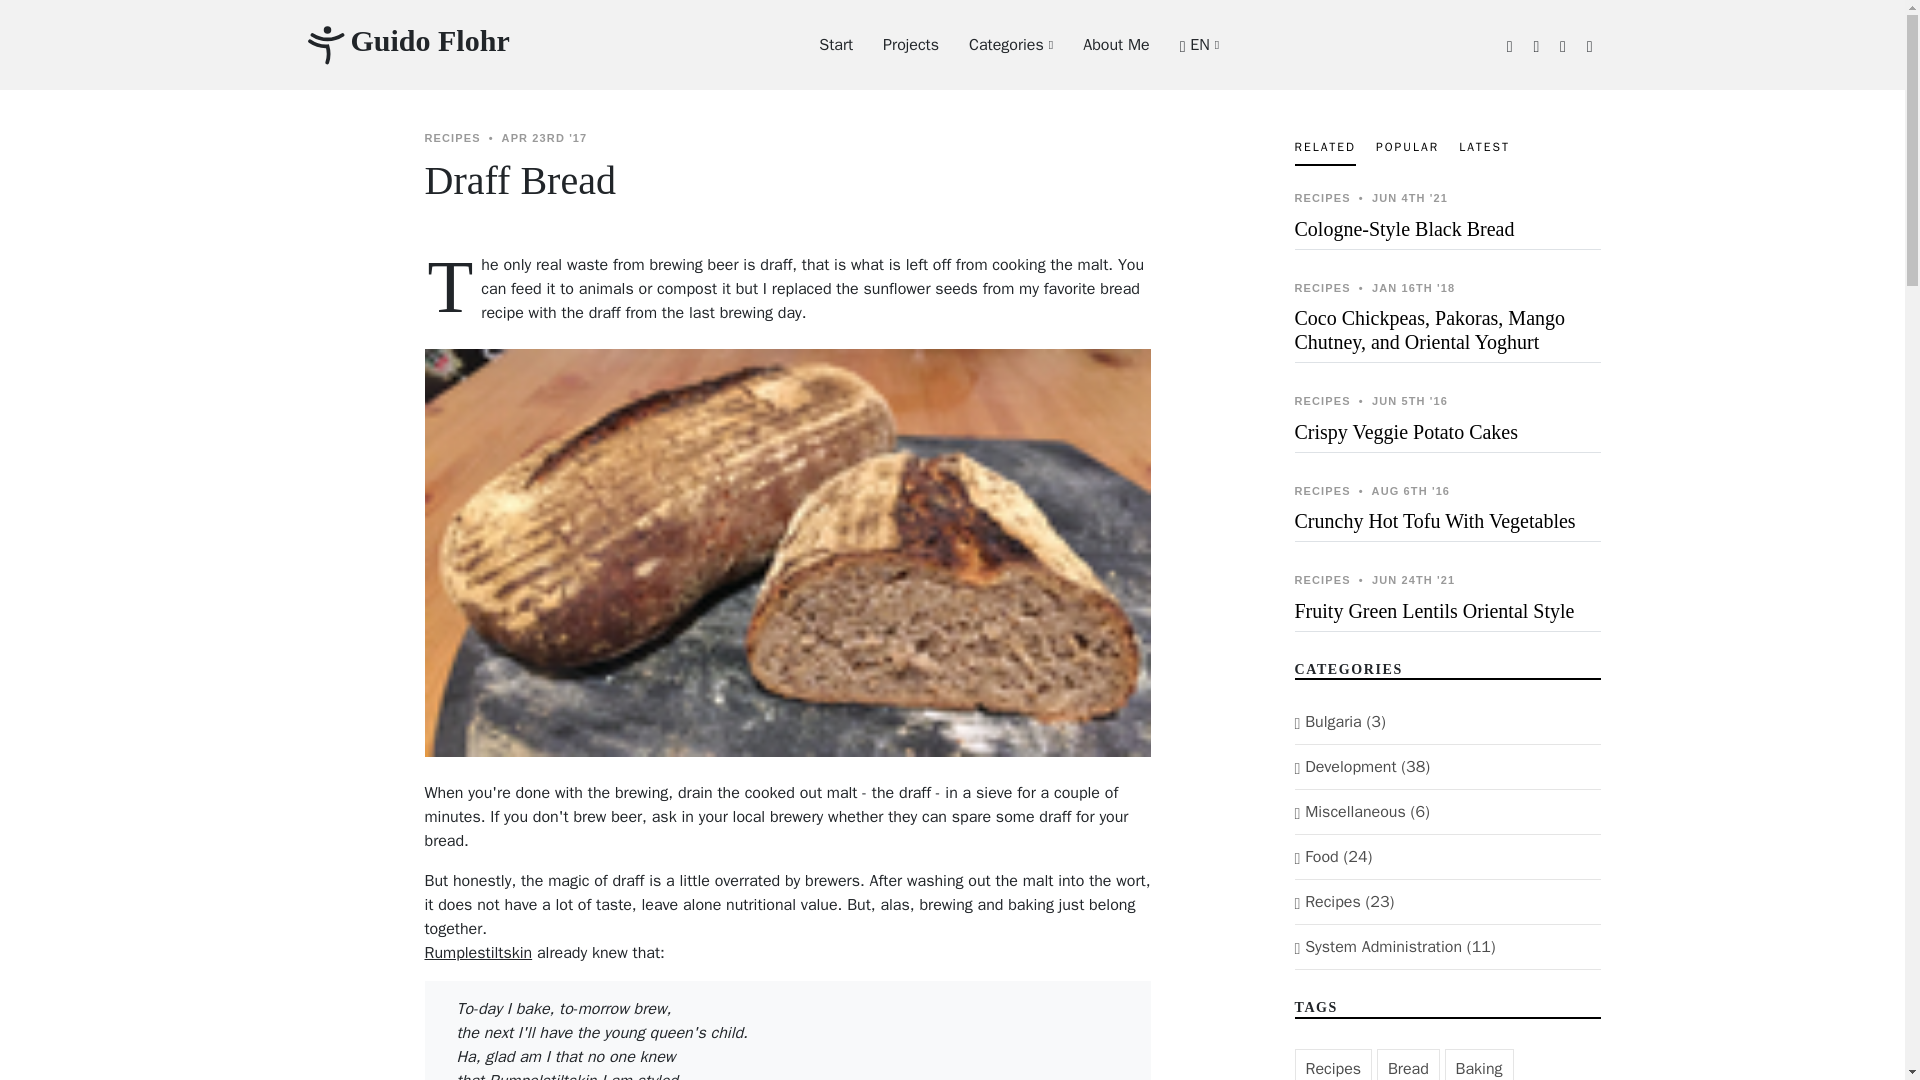 Image resolution: width=1920 pixels, height=1080 pixels. What do you see at coordinates (1324, 148) in the screenshot?
I see `RELATED` at bounding box center [1324, 148].